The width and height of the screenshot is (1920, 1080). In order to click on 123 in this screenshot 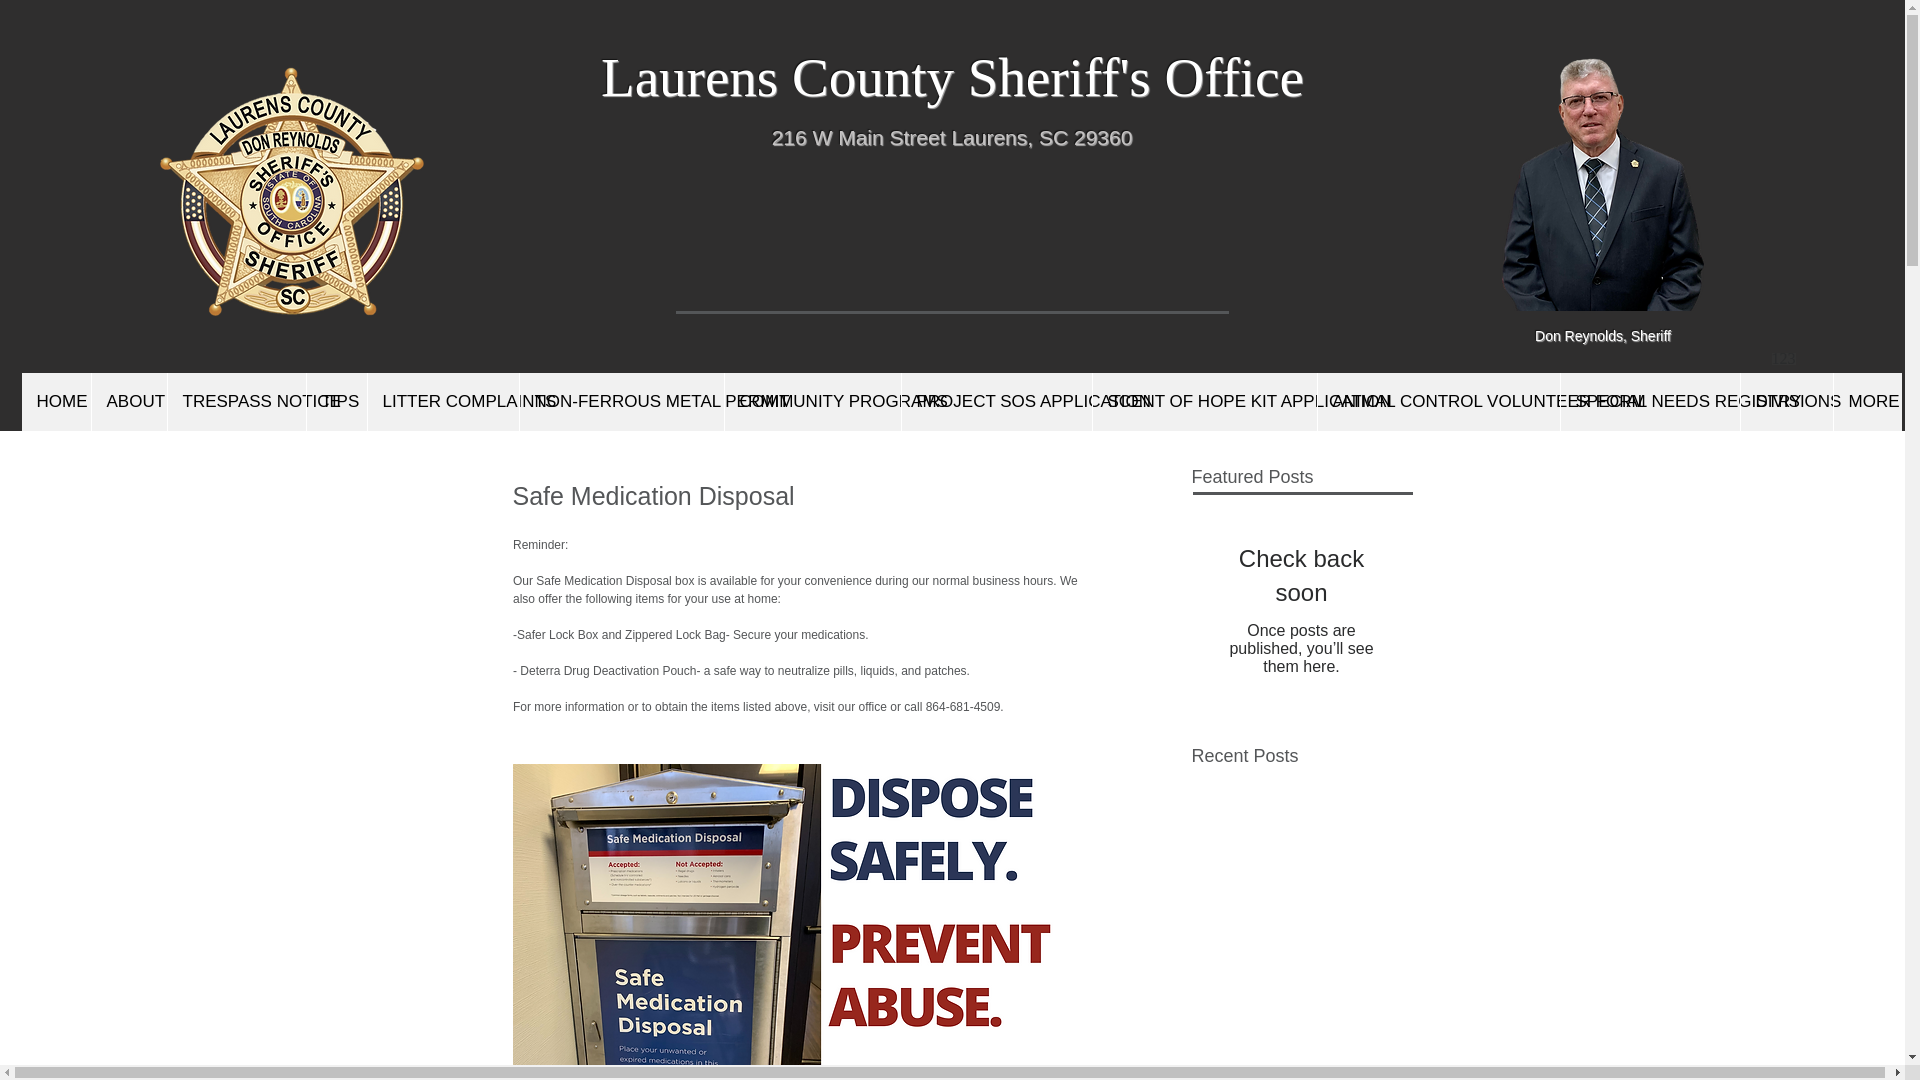, I will do `click(1784, 359)`.